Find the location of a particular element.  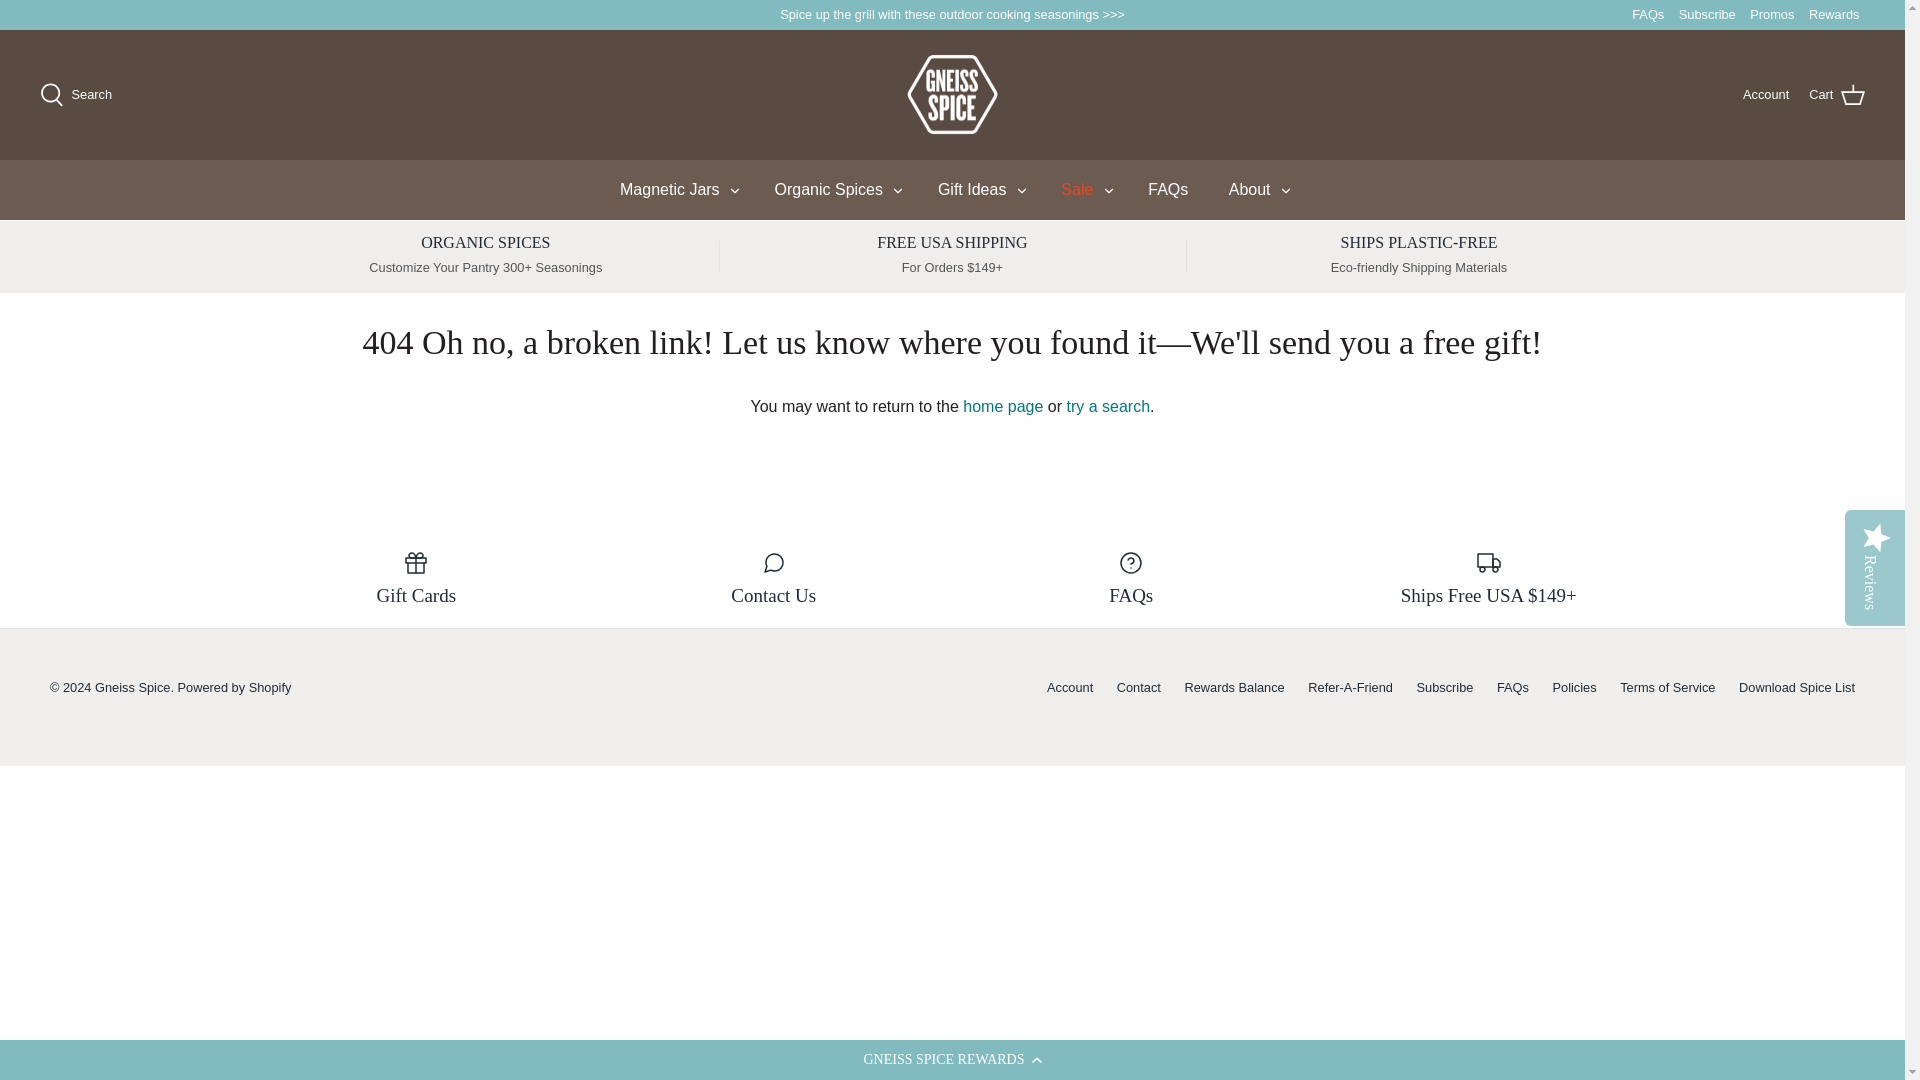

Rewards is located at coordinates (1834, 15).